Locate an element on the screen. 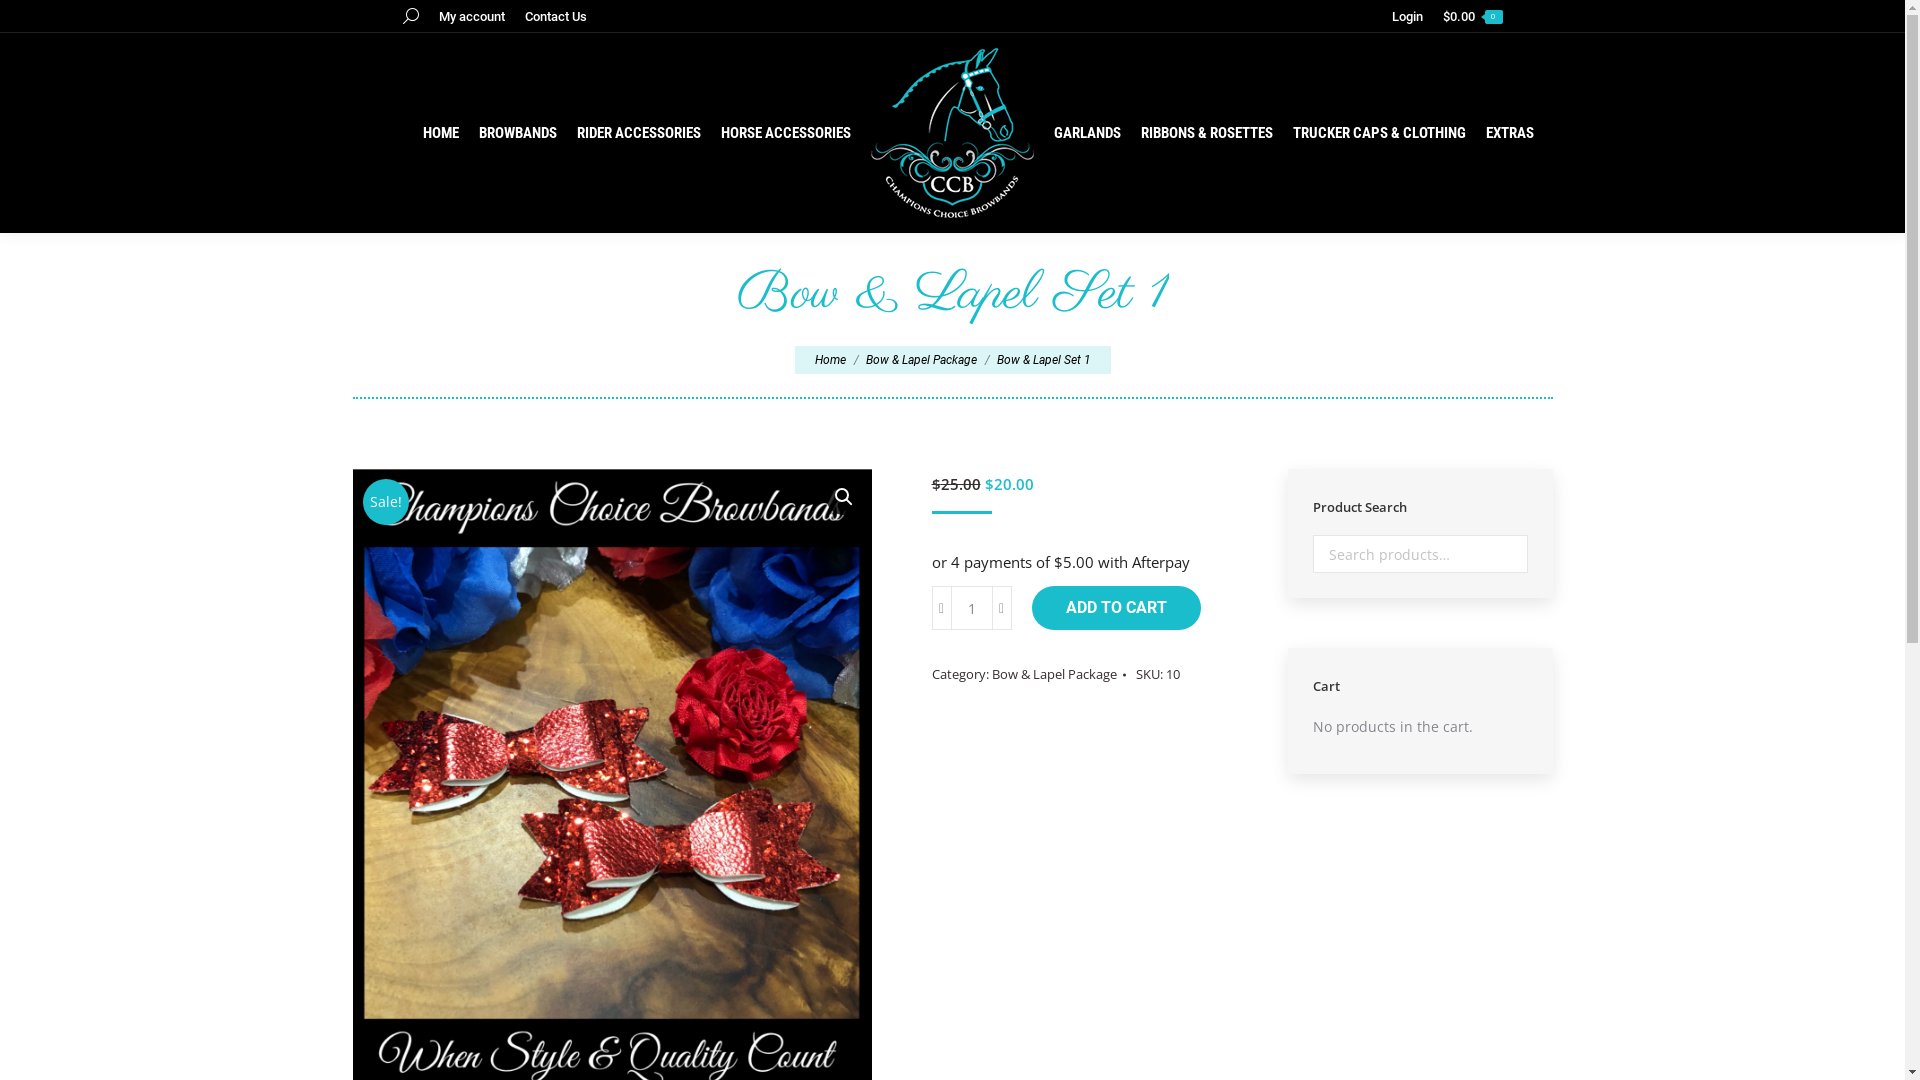 The image size is (1920, 1080). HORSE ACCESSORIES is located at coordinates (786, 134).